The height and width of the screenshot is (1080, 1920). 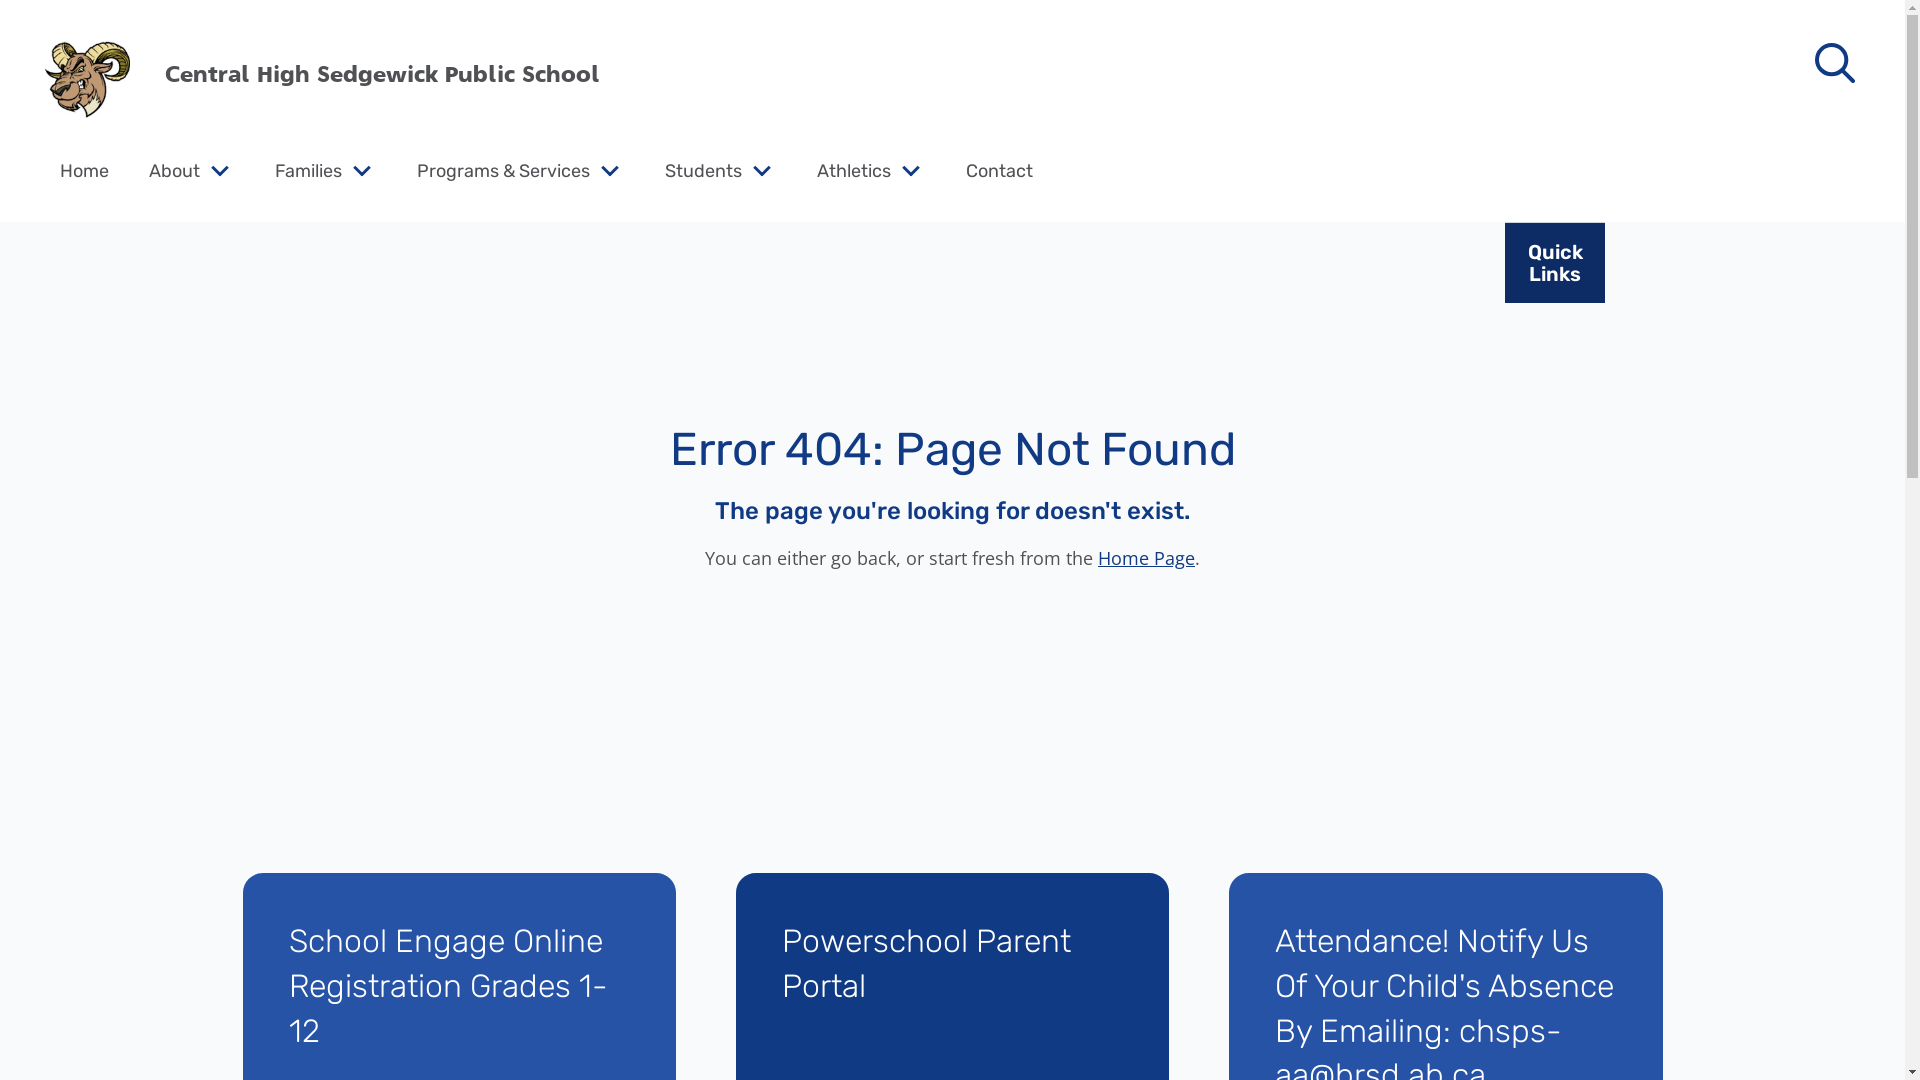 I want to click on Students, so click(x=704, y=170).